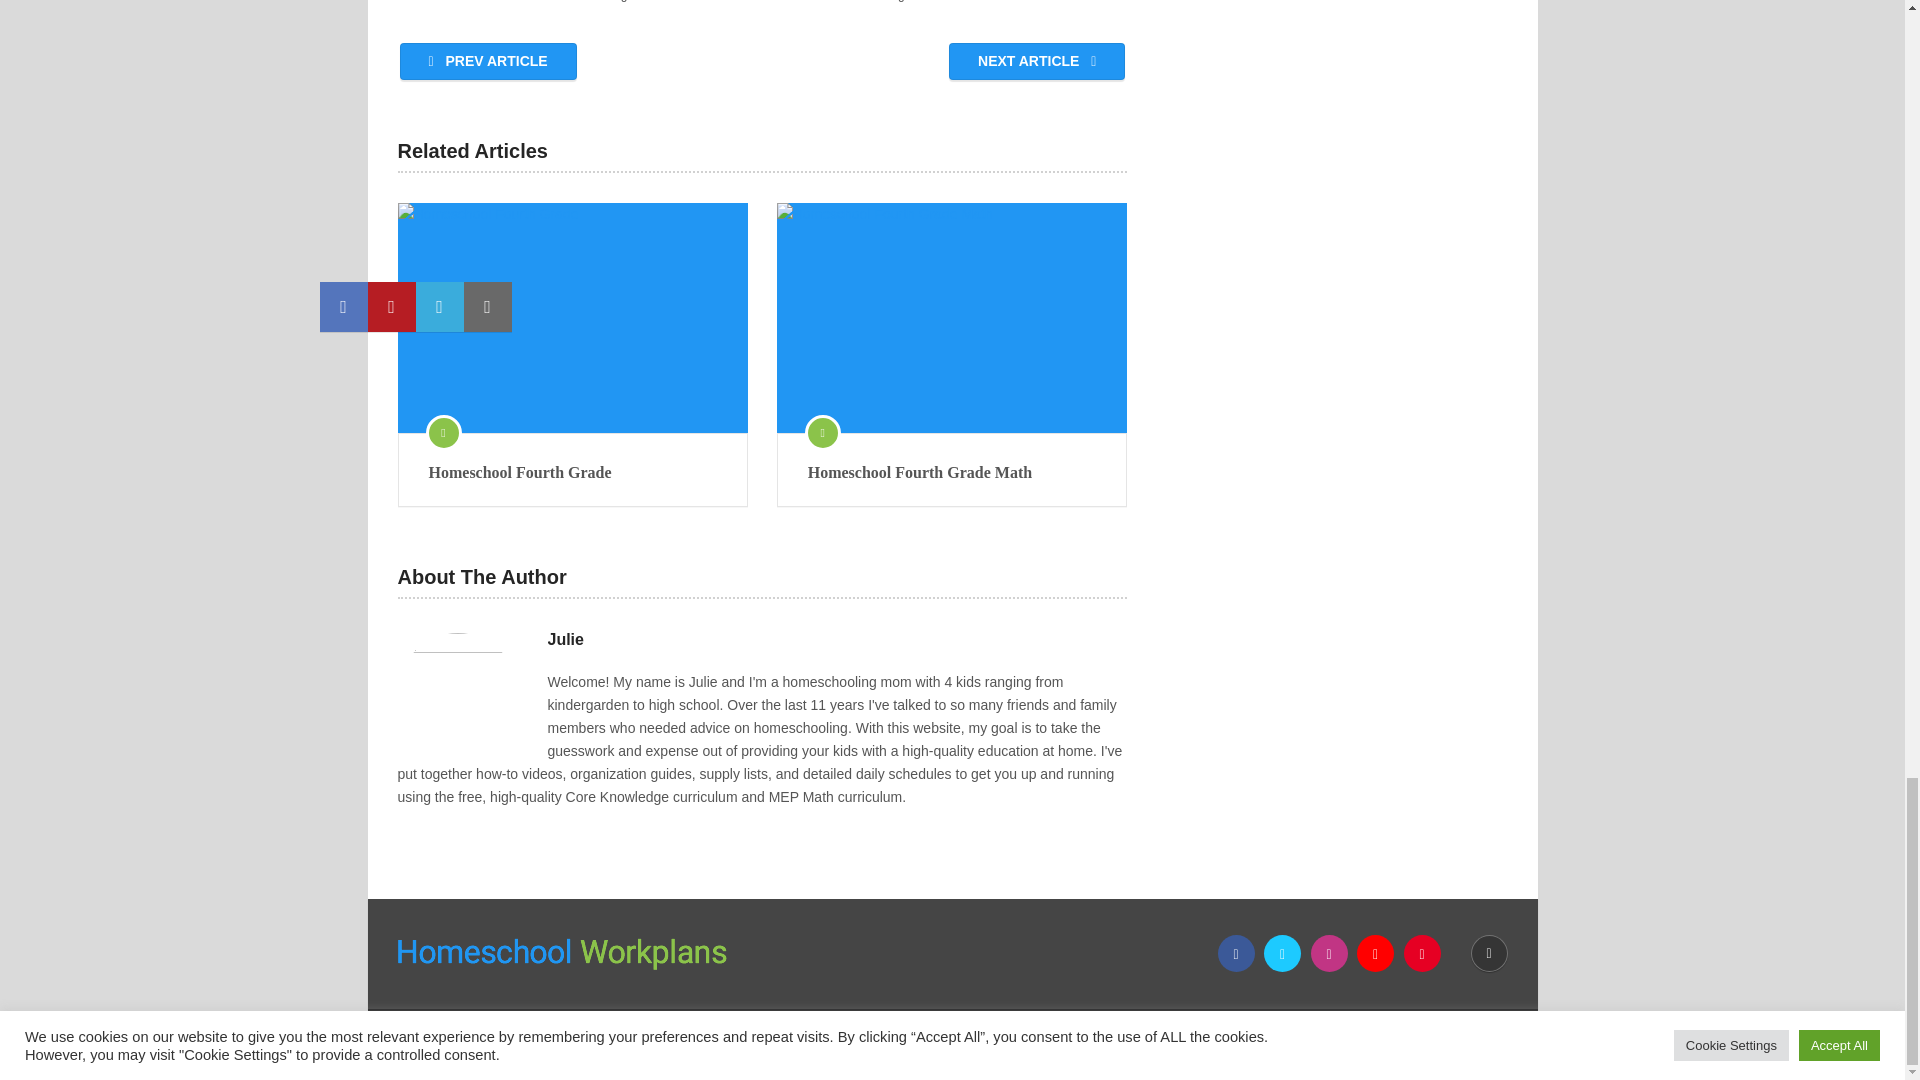  Describe the element at coordinates (952, 318) in the screenshot. I see `Homeschool Fourth Grade Math` at that location.